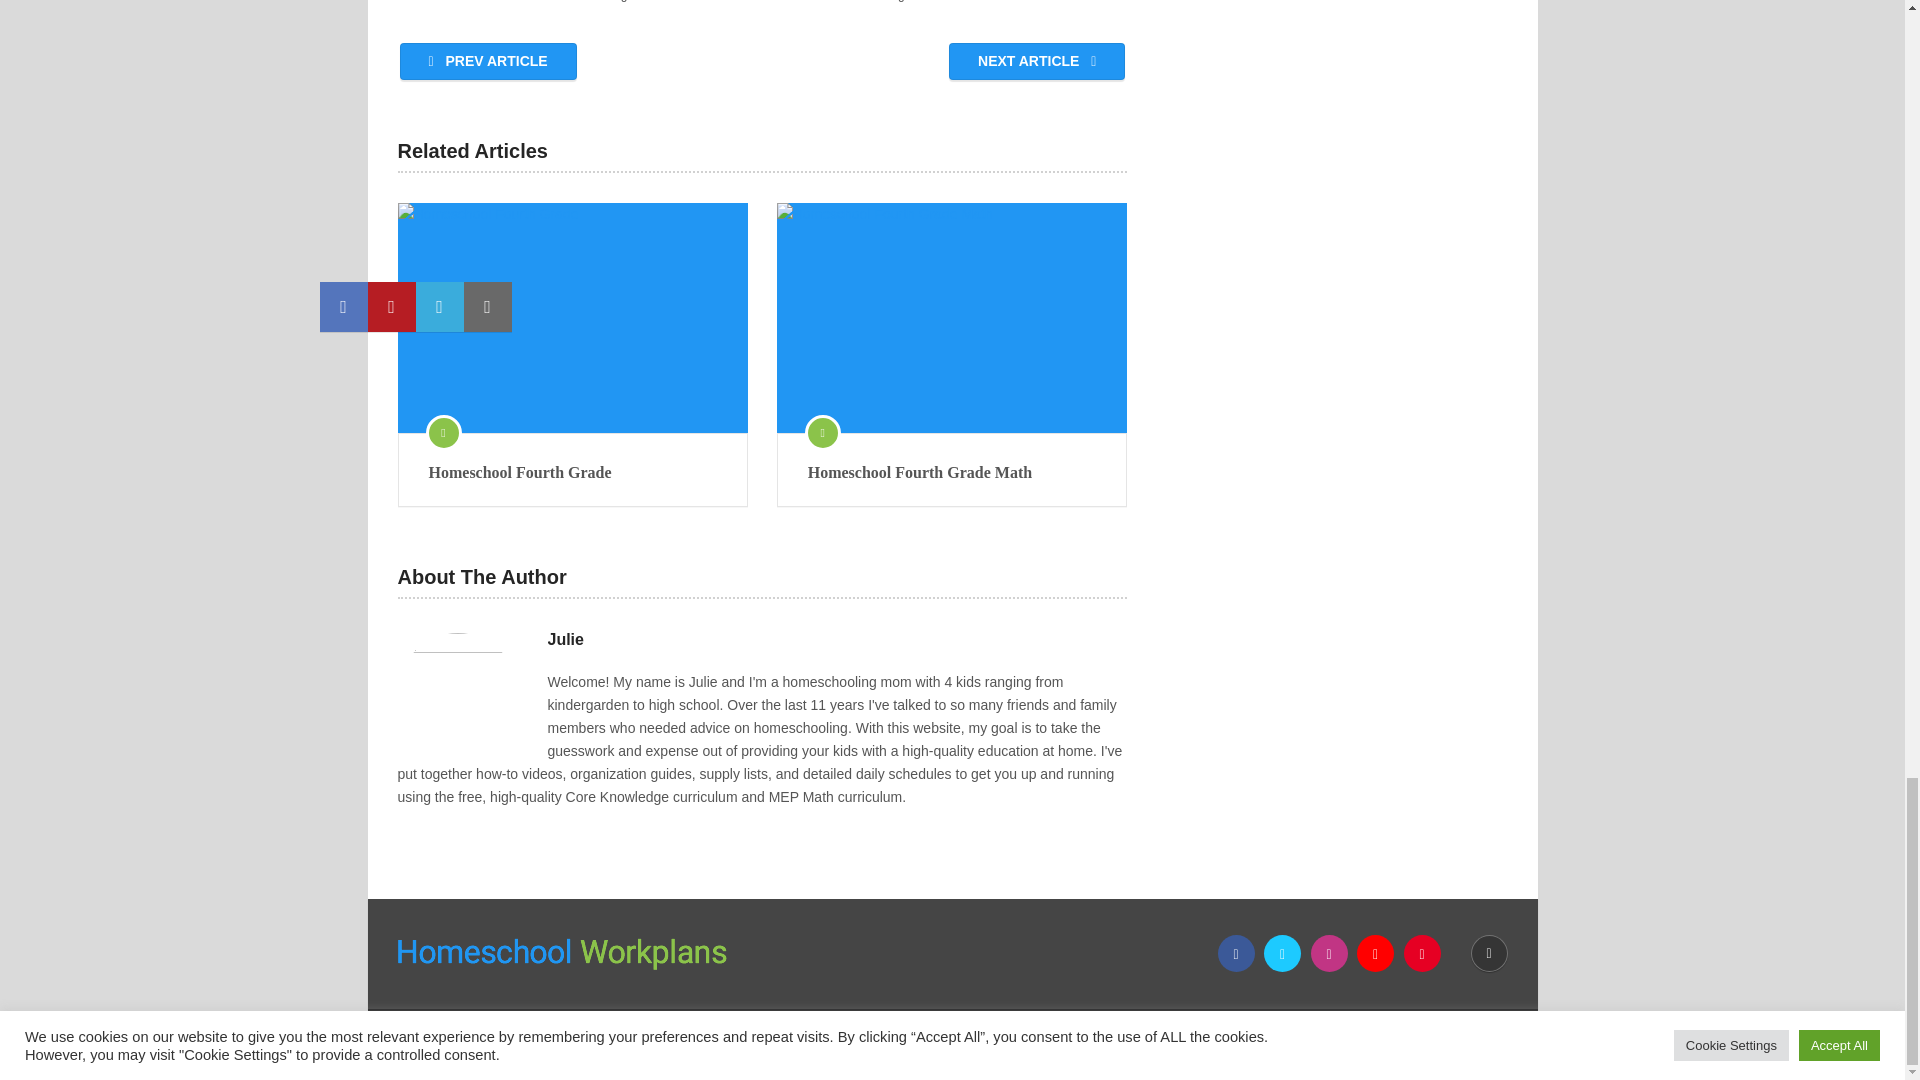  Describe the element at coordinates (952, 318) in the screenshot. I see `Homeschool Fourth Grade Math` at that location.